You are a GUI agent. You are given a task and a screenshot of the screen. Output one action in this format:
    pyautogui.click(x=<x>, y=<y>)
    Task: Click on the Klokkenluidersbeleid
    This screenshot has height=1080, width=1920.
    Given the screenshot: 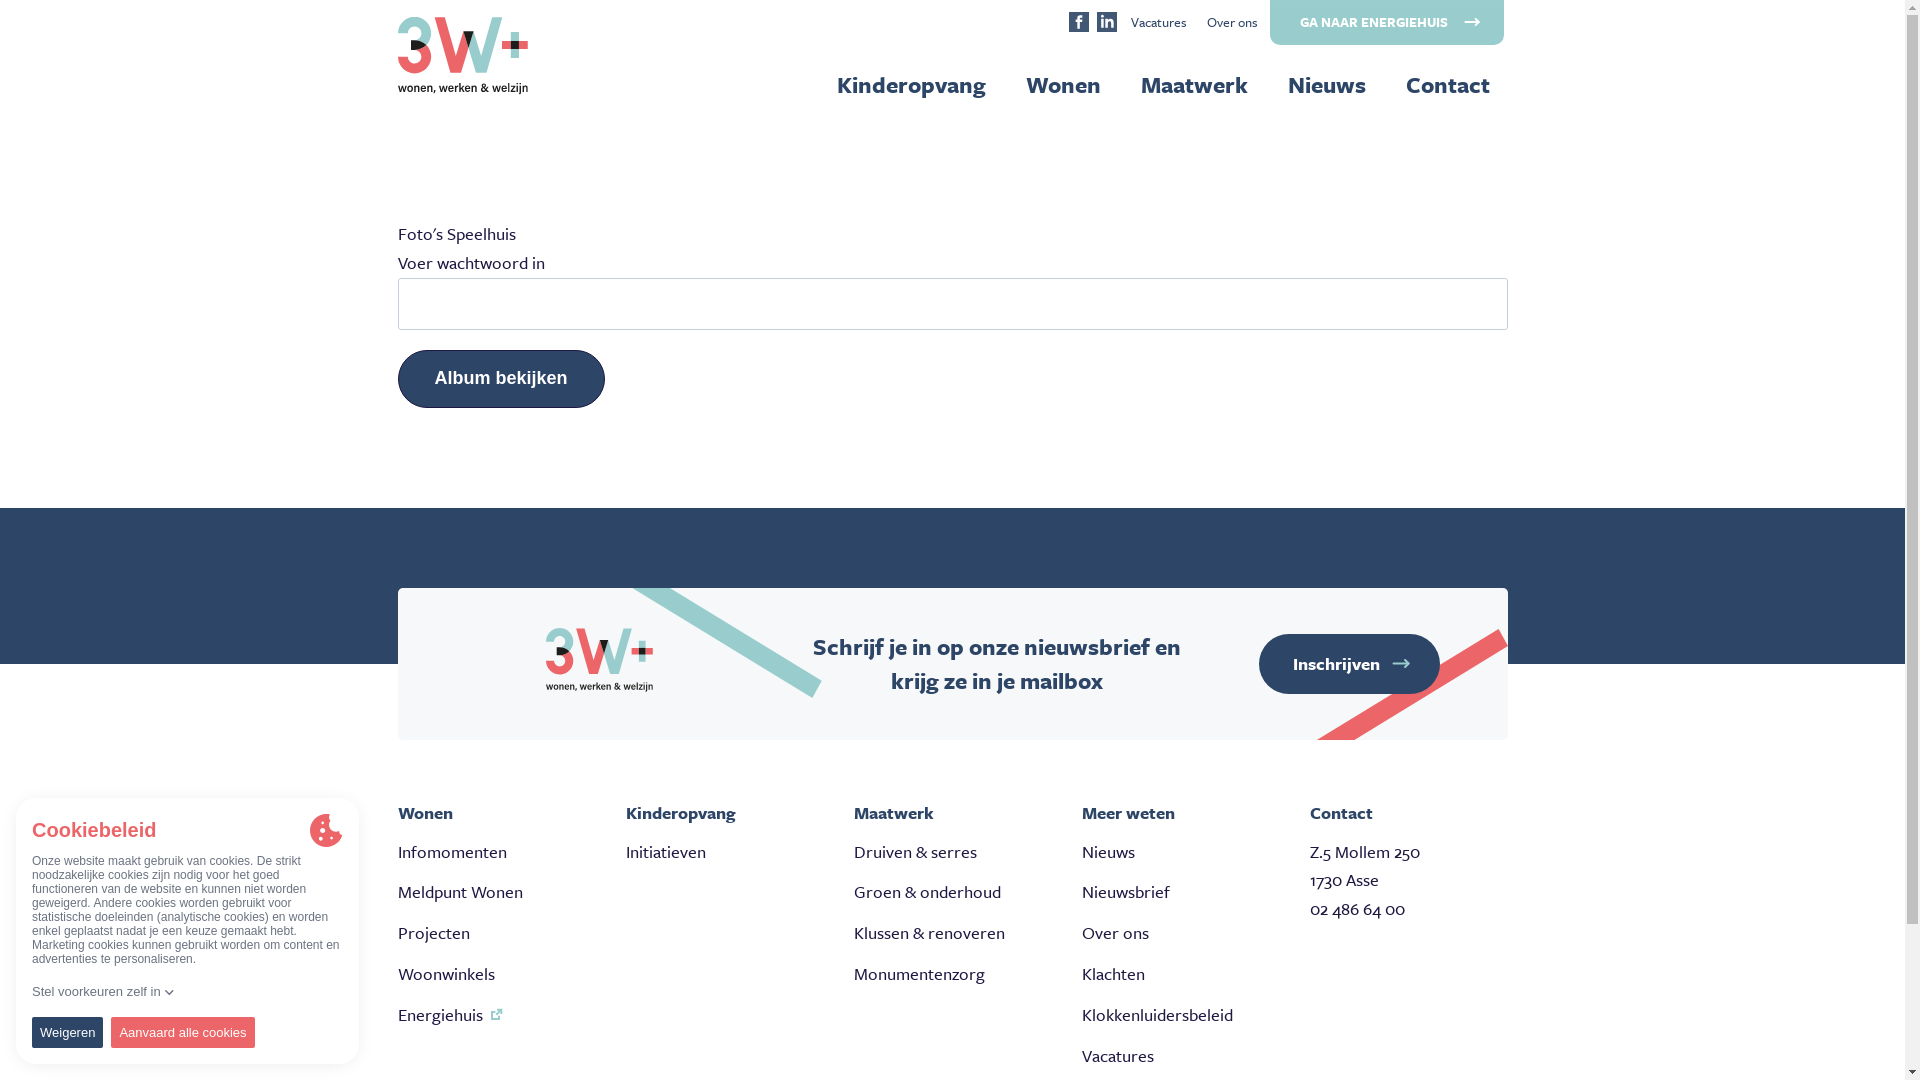 What is the action you would take?
    pyautogui.click(x=1158, y=1014)
    